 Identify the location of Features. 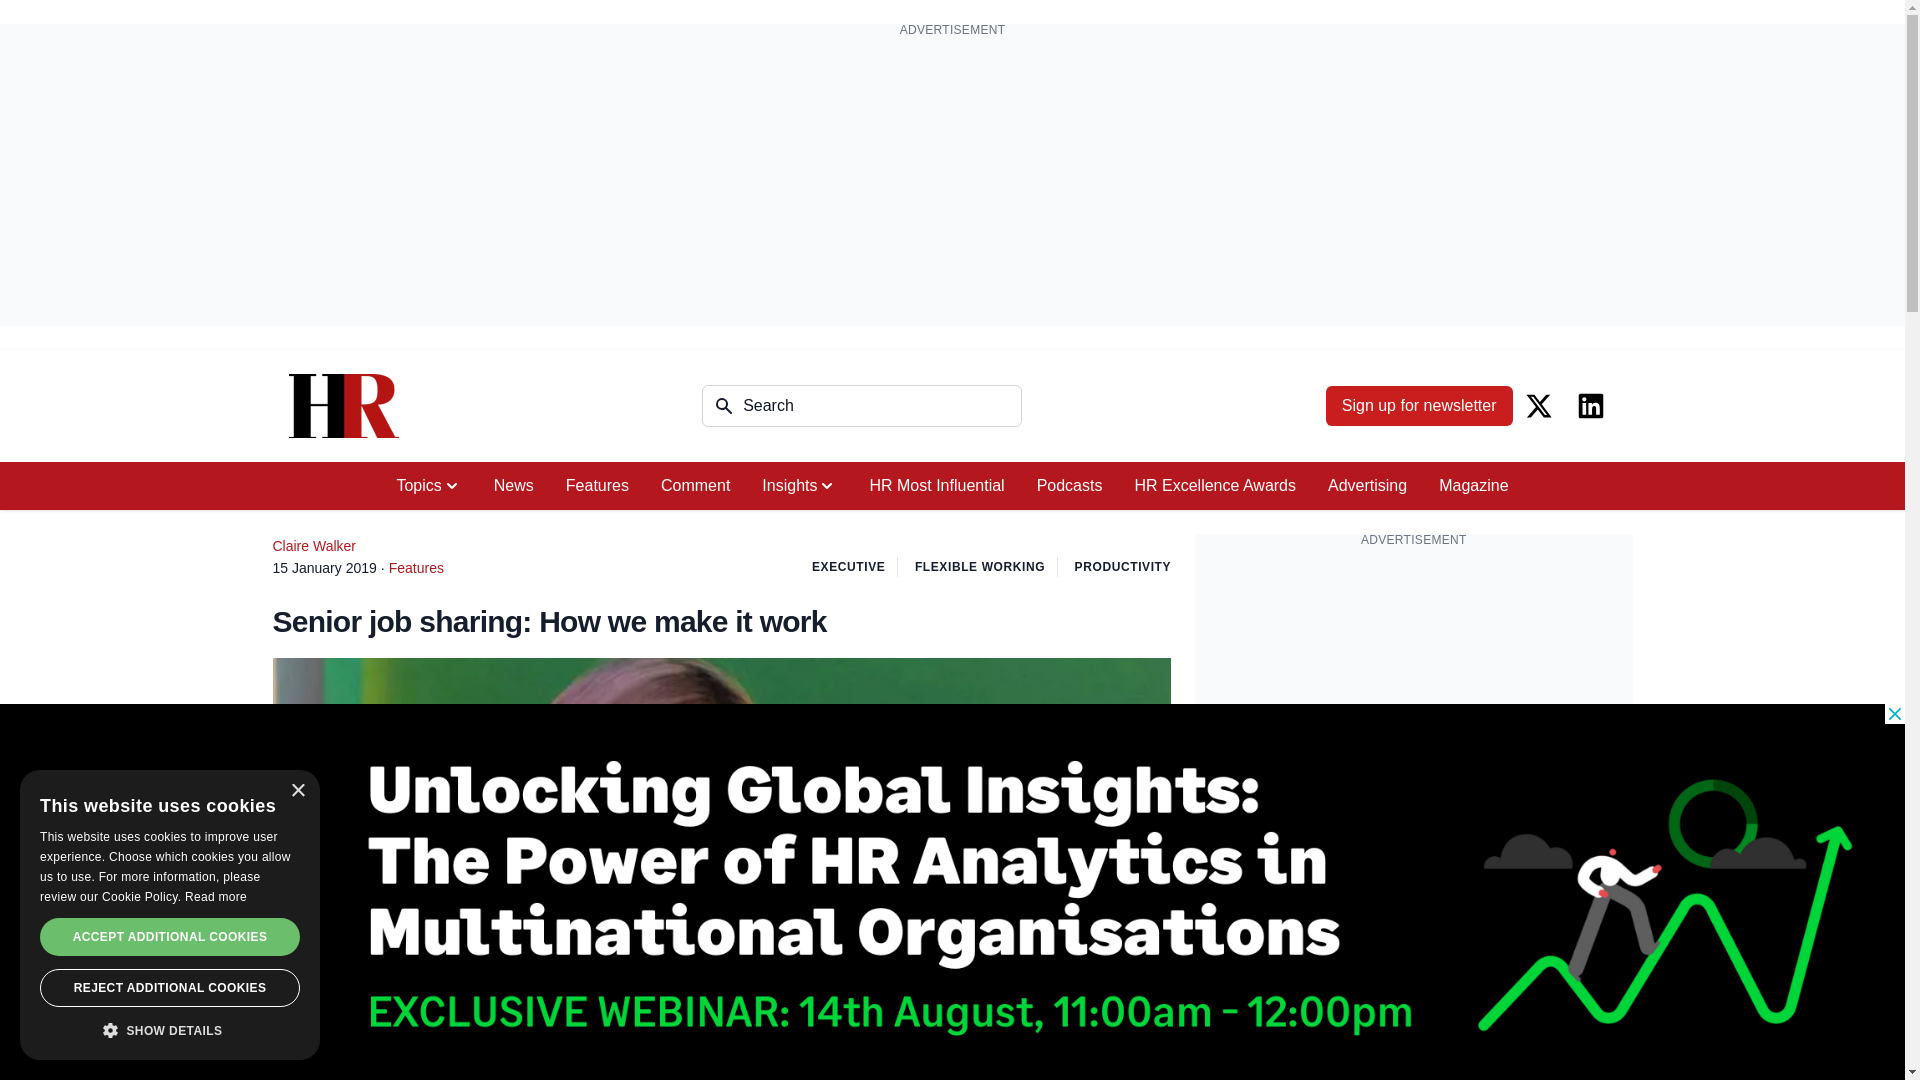
(597, 486).